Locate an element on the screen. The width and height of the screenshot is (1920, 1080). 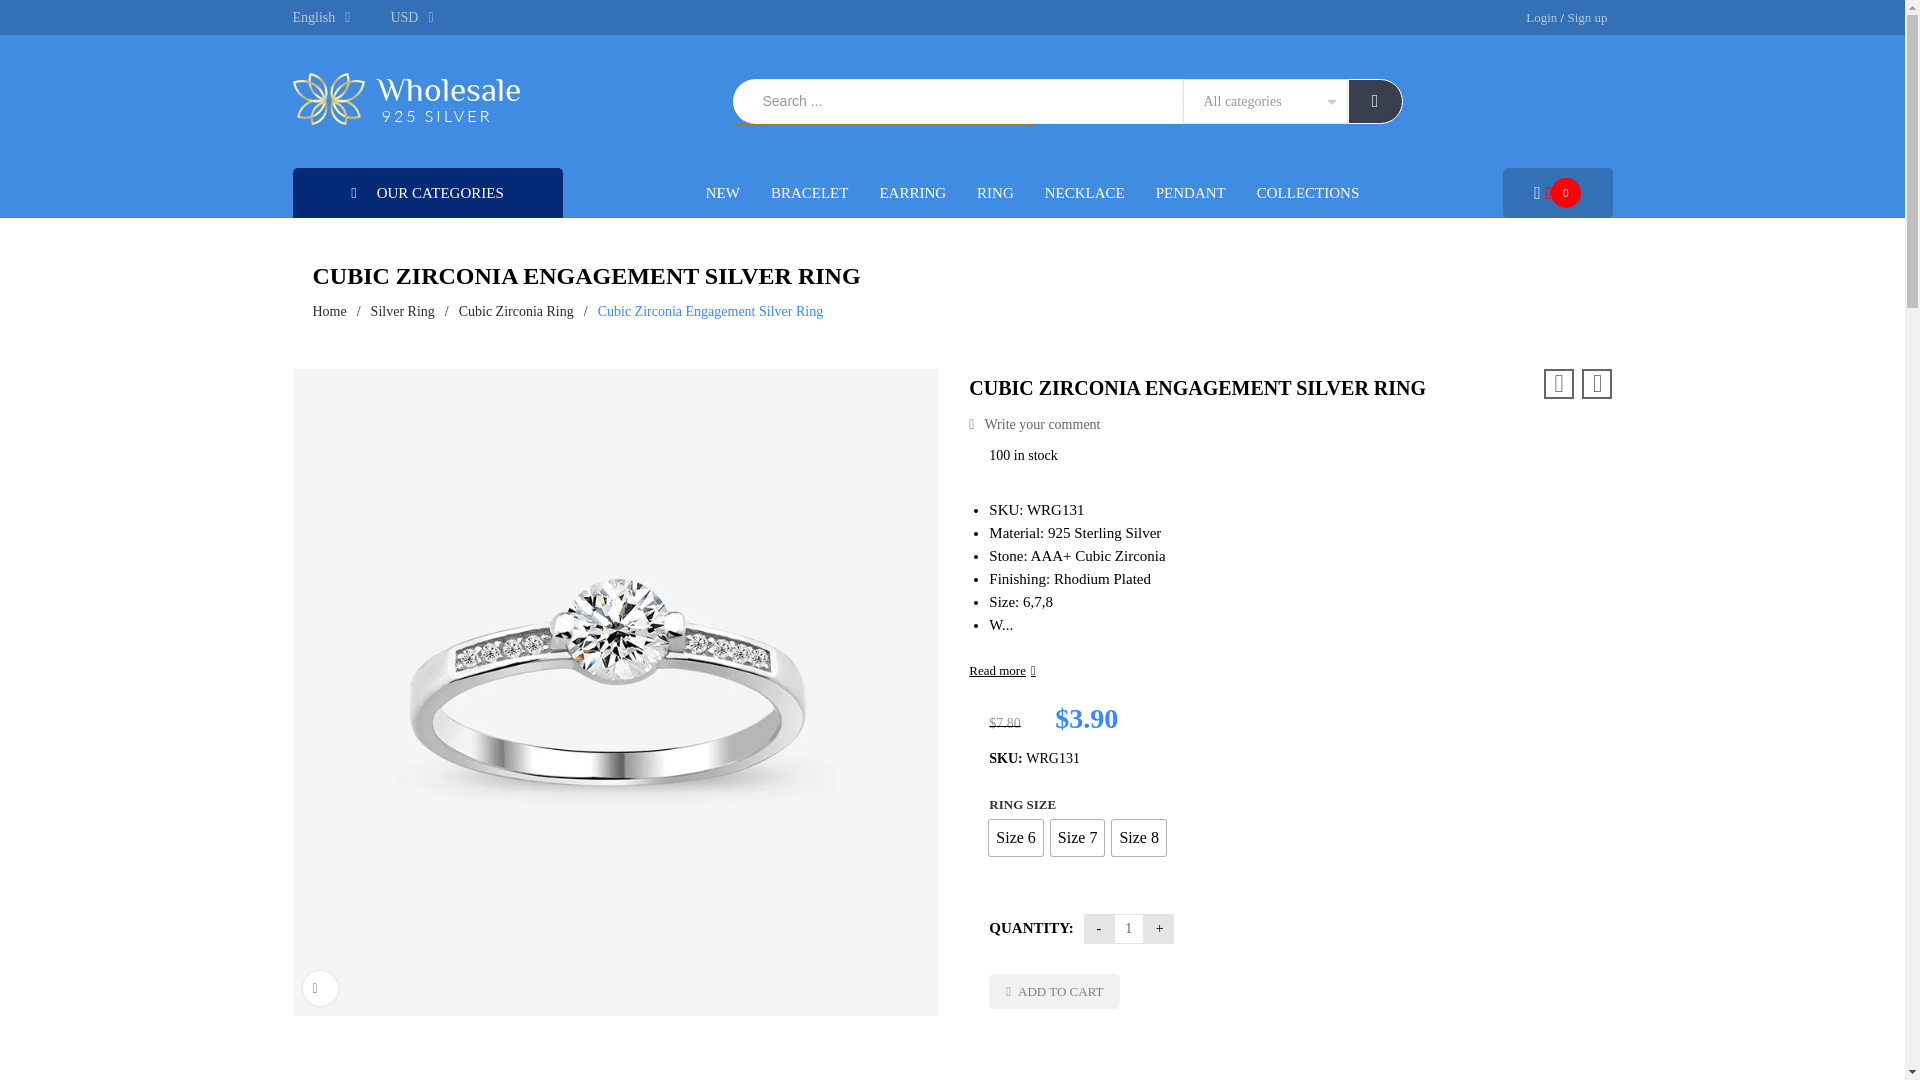
1 is located at coordinates (1128, 928).